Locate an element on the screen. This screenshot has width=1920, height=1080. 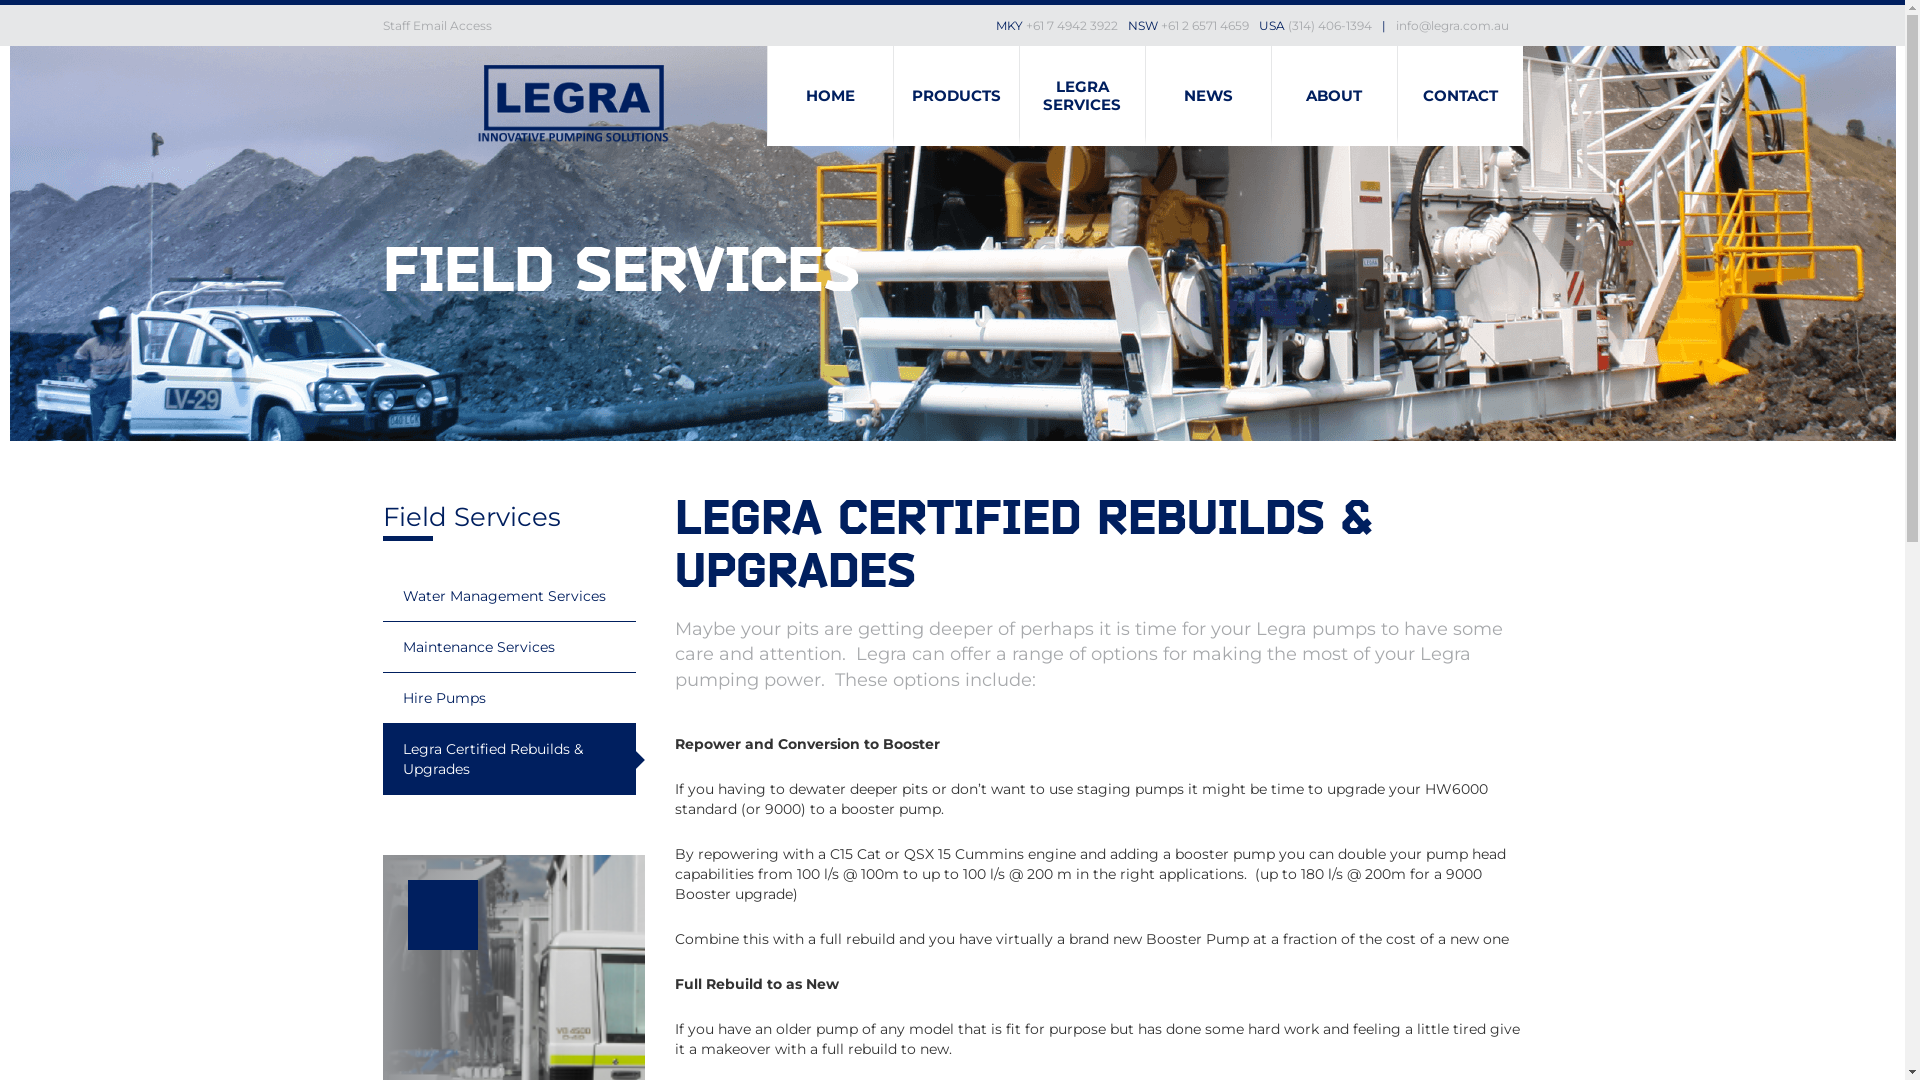
ABOUT is located at coordinates (1334, 96).